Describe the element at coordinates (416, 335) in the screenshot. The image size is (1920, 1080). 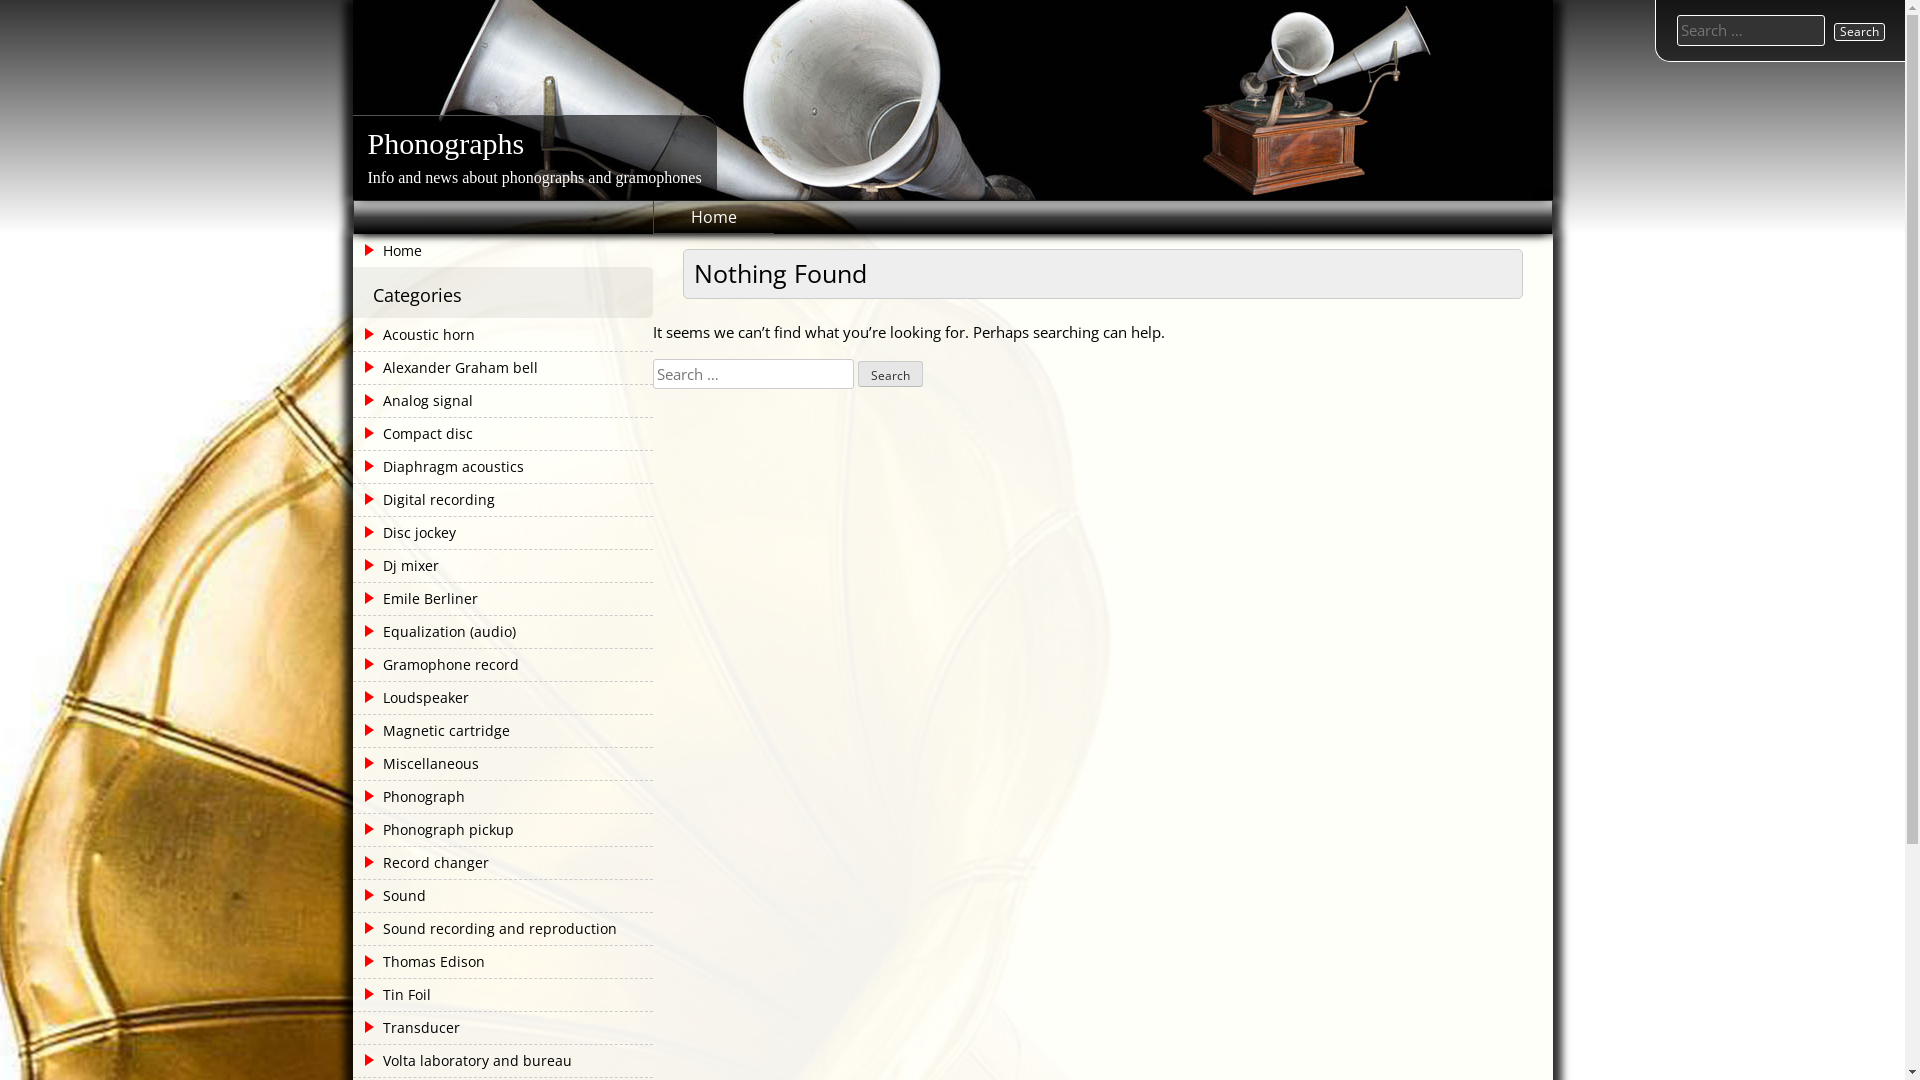
I see `Acoustic horn` at that location.